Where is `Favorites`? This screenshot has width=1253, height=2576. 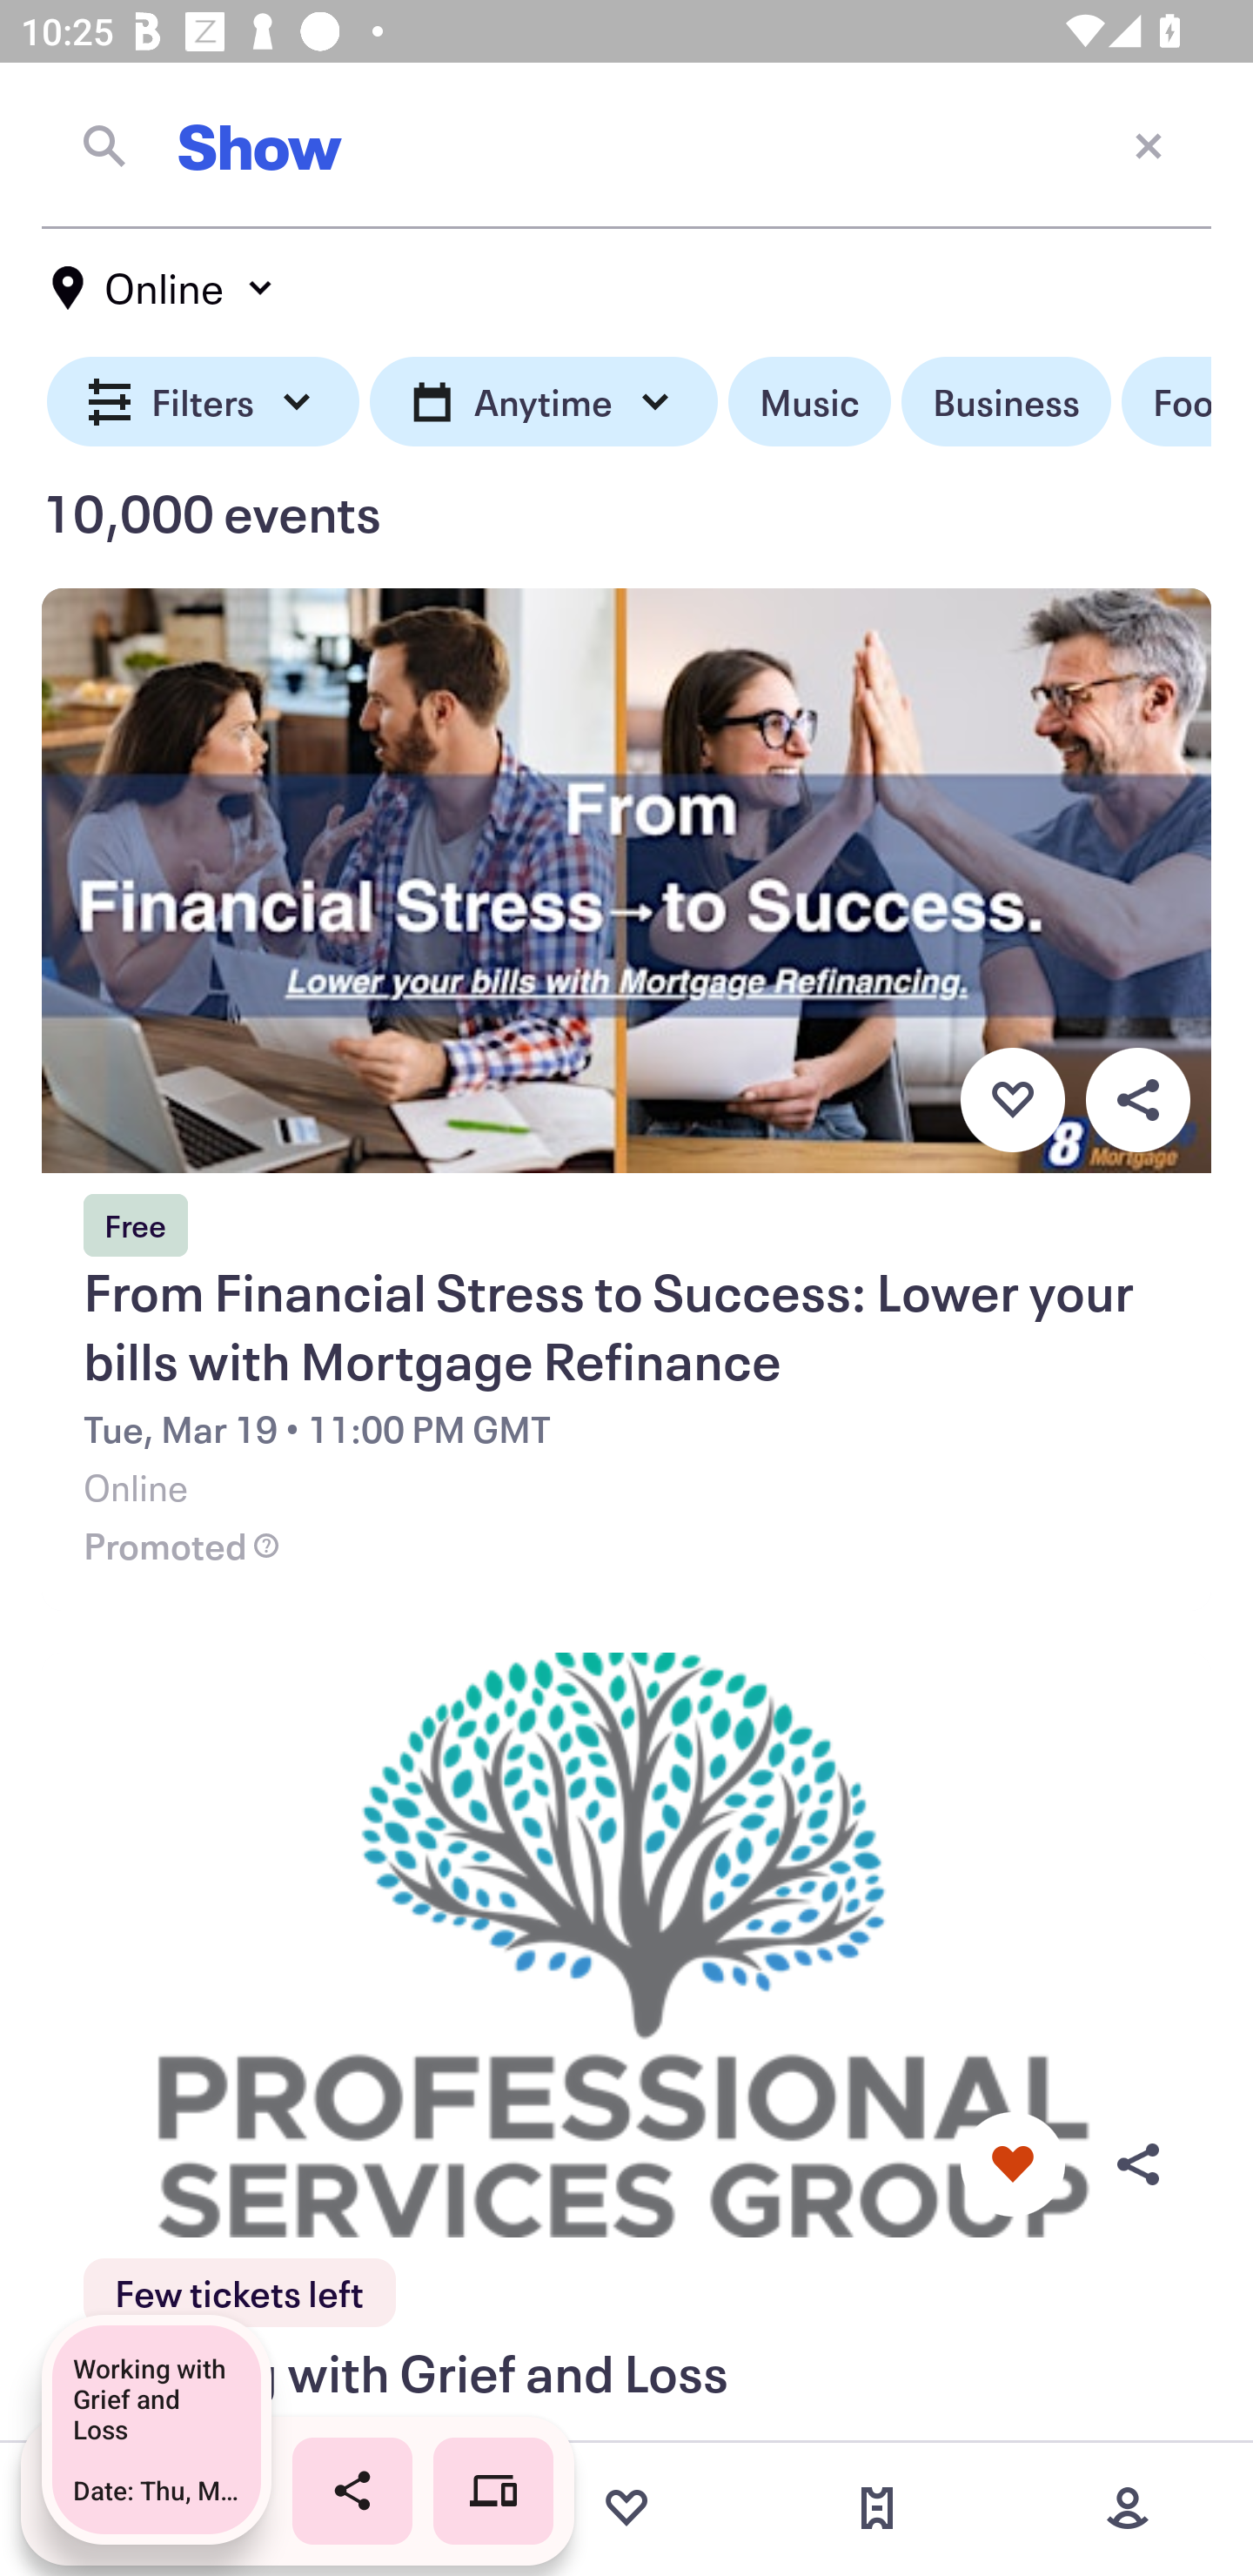 Favorites is located at coordinates (626, 2508).